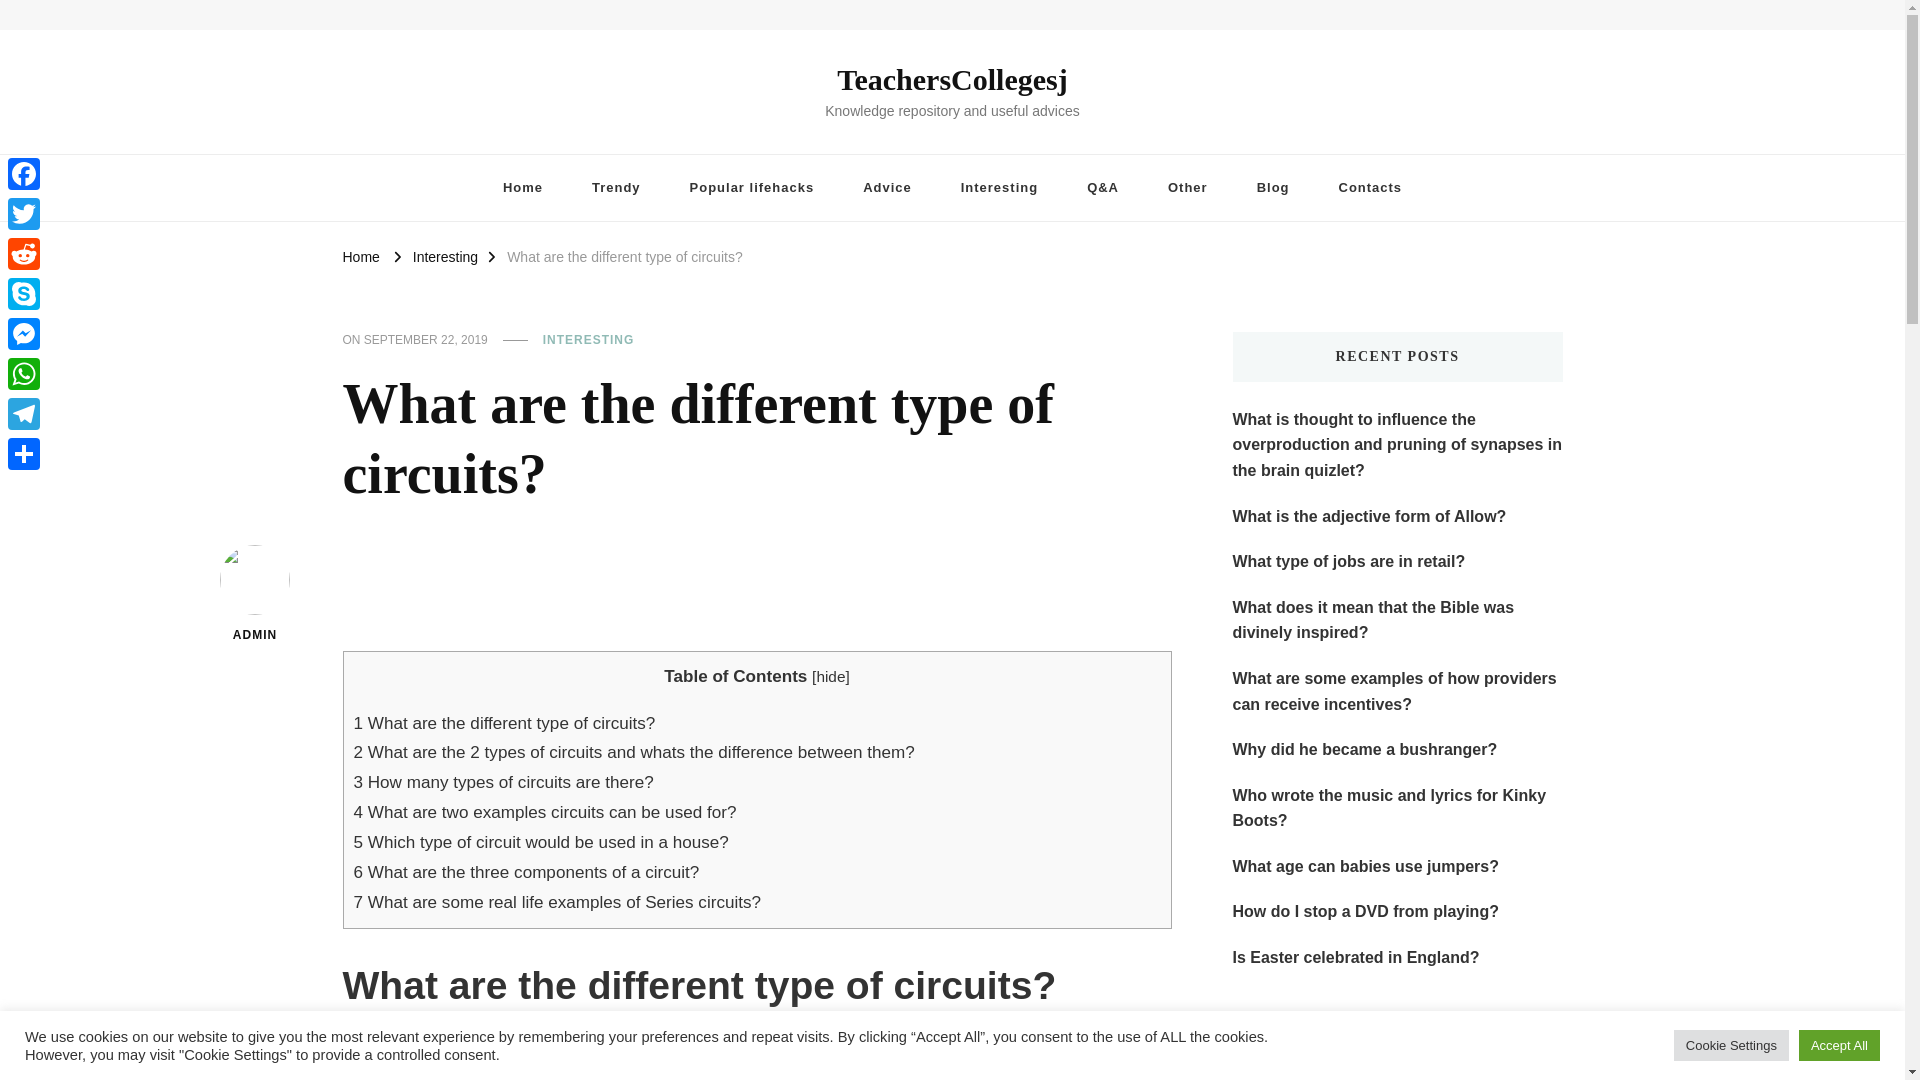 This screenshot has width=1920, height=1080. What do you see at coordinates (830, 676) in the screenshot?
I see `hide` at bounding box center [830, 676].